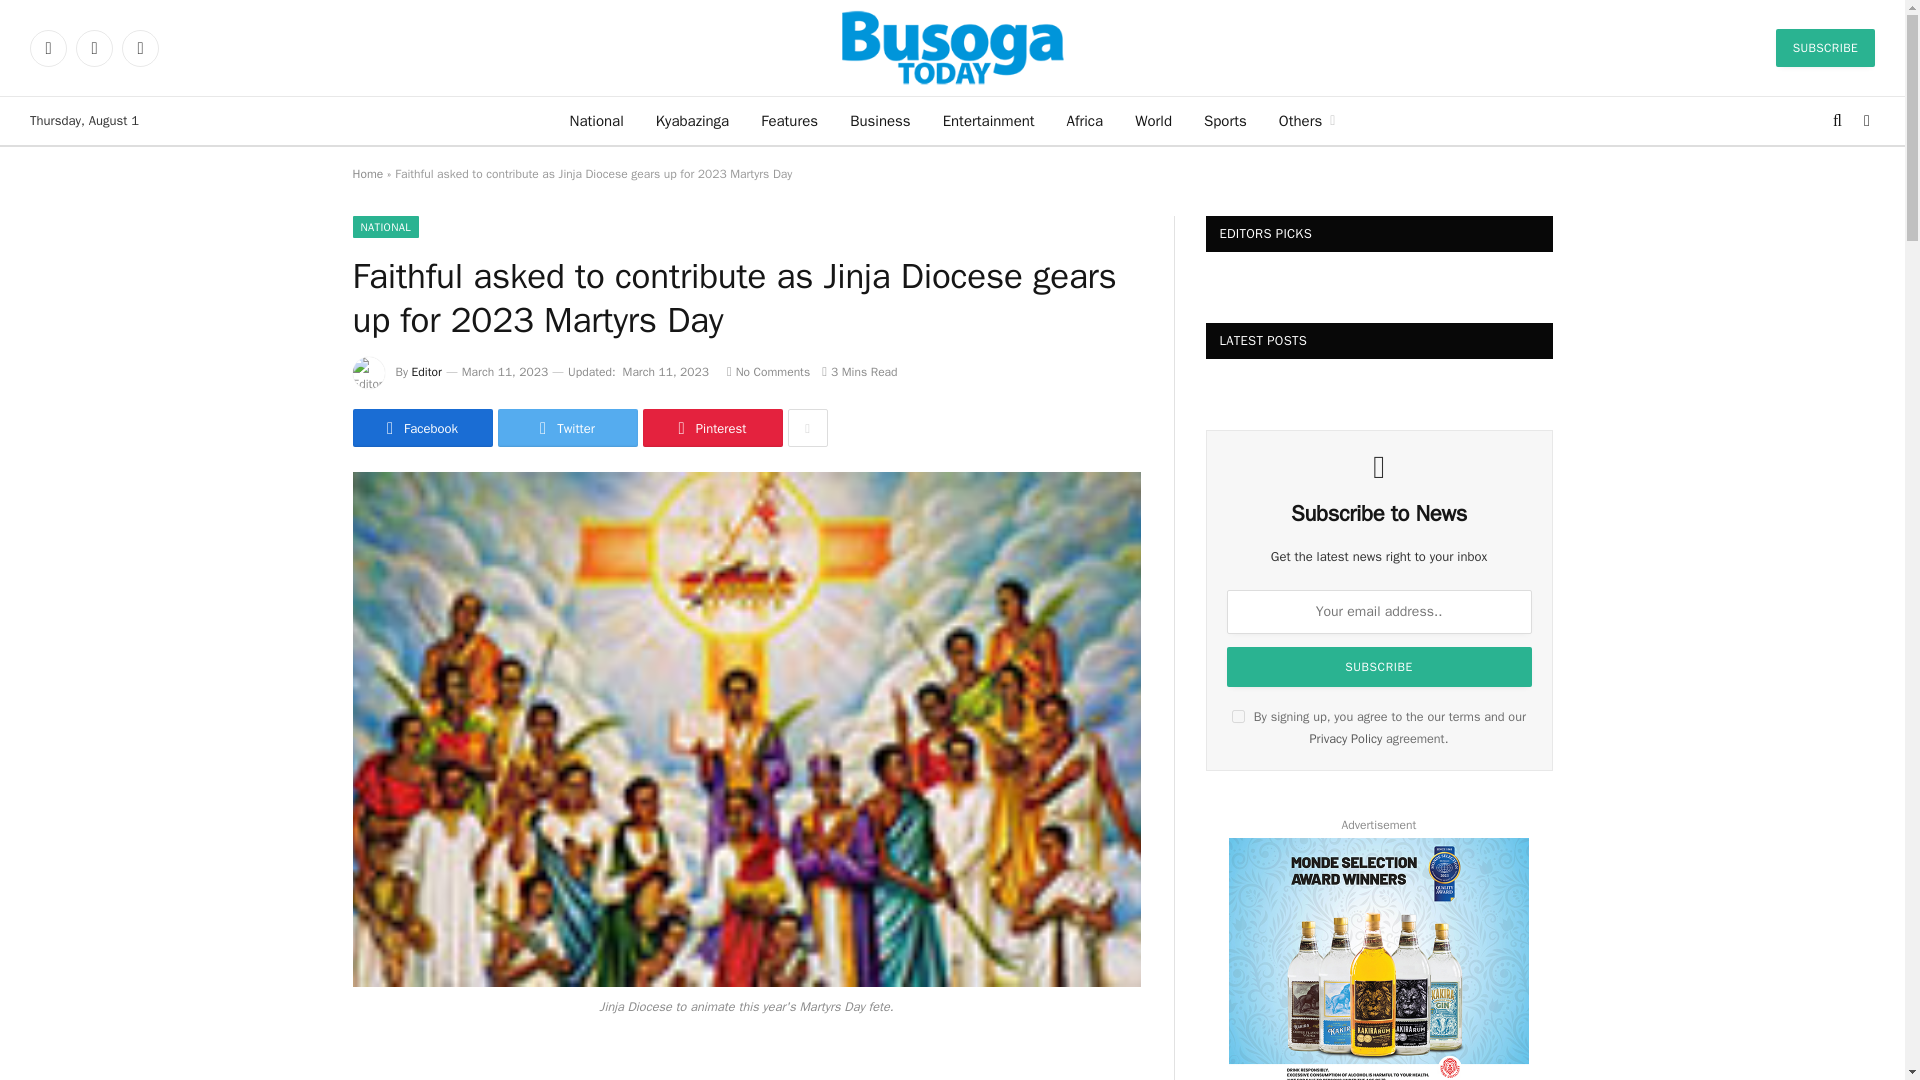 The width and height of the screenshot is (1920, 1080). Describe the element at coordinates (1226, 120) in the screenshot. I see `Sports` at that location.